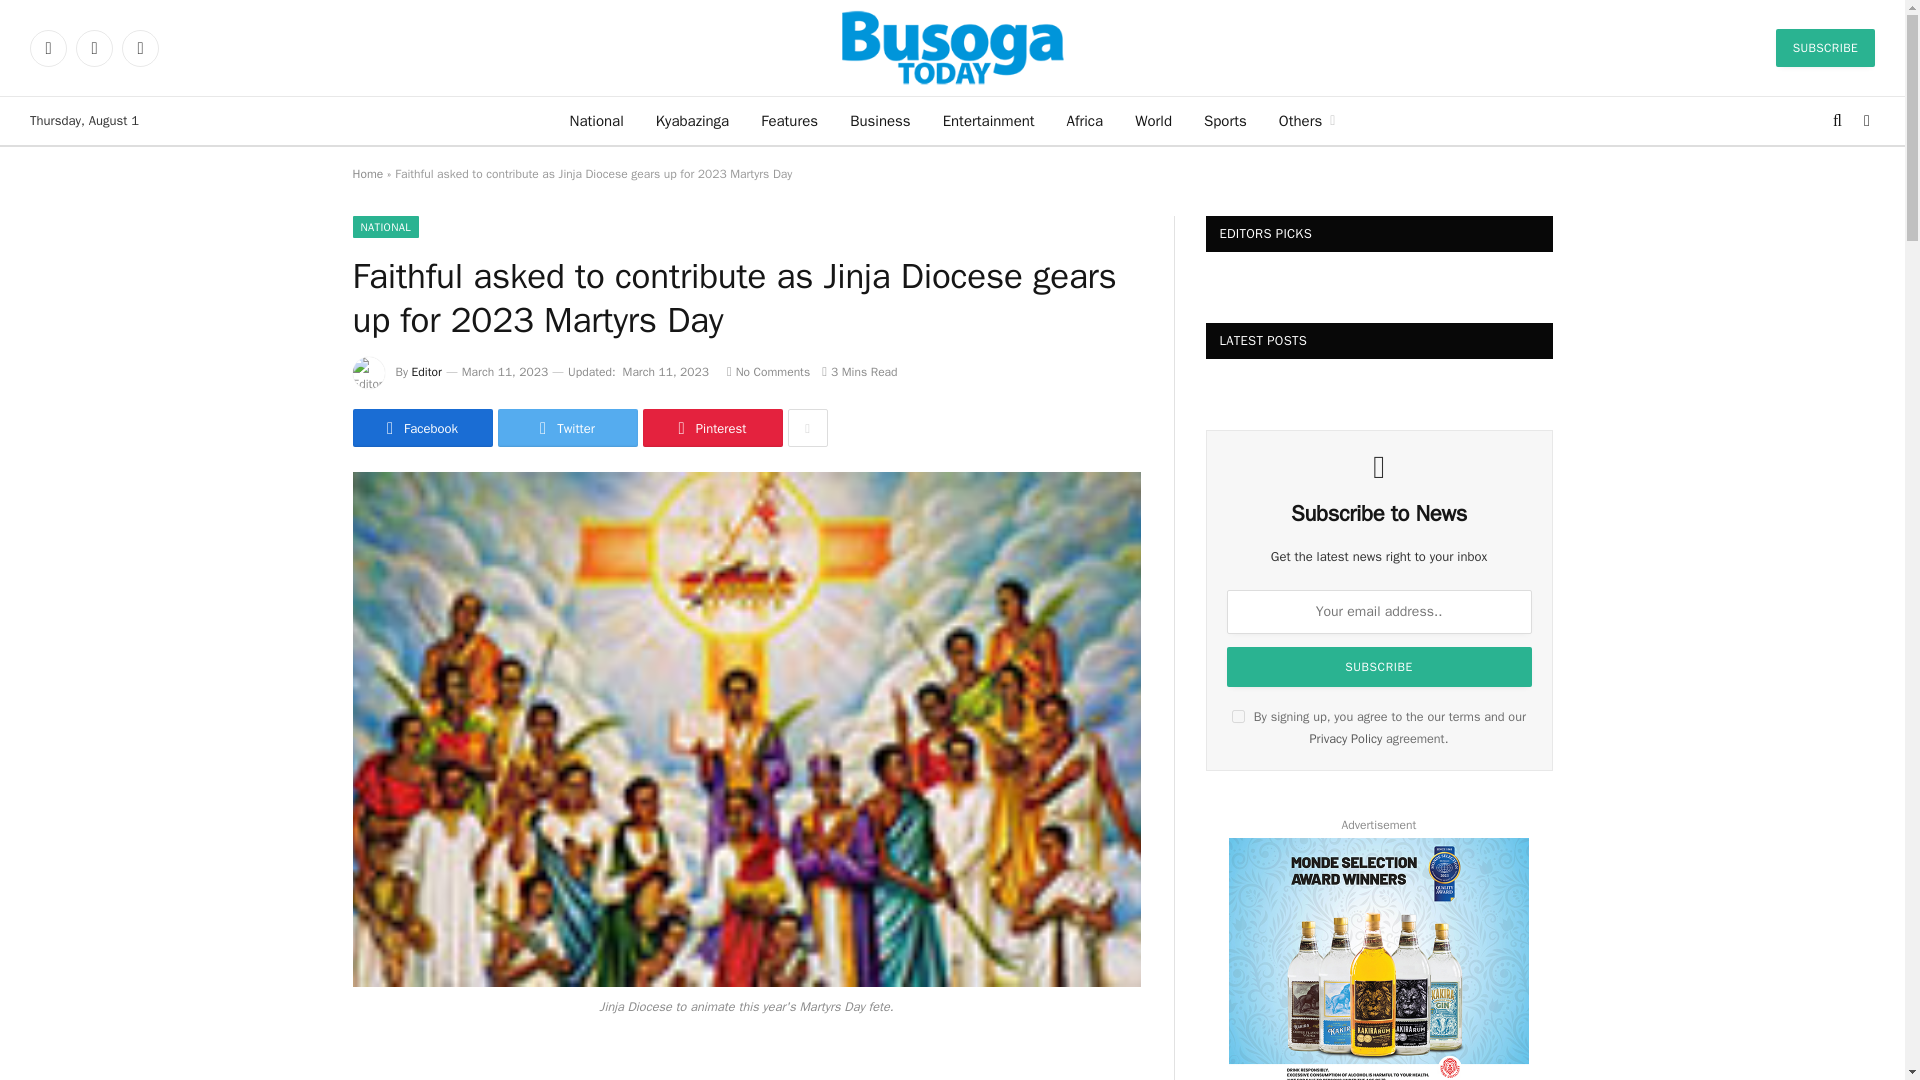 The width and height of the screenshot is (1920, 1080). Describe the element at coordinates (1226, 120) in the screenshot. I see `Sports` at that location.